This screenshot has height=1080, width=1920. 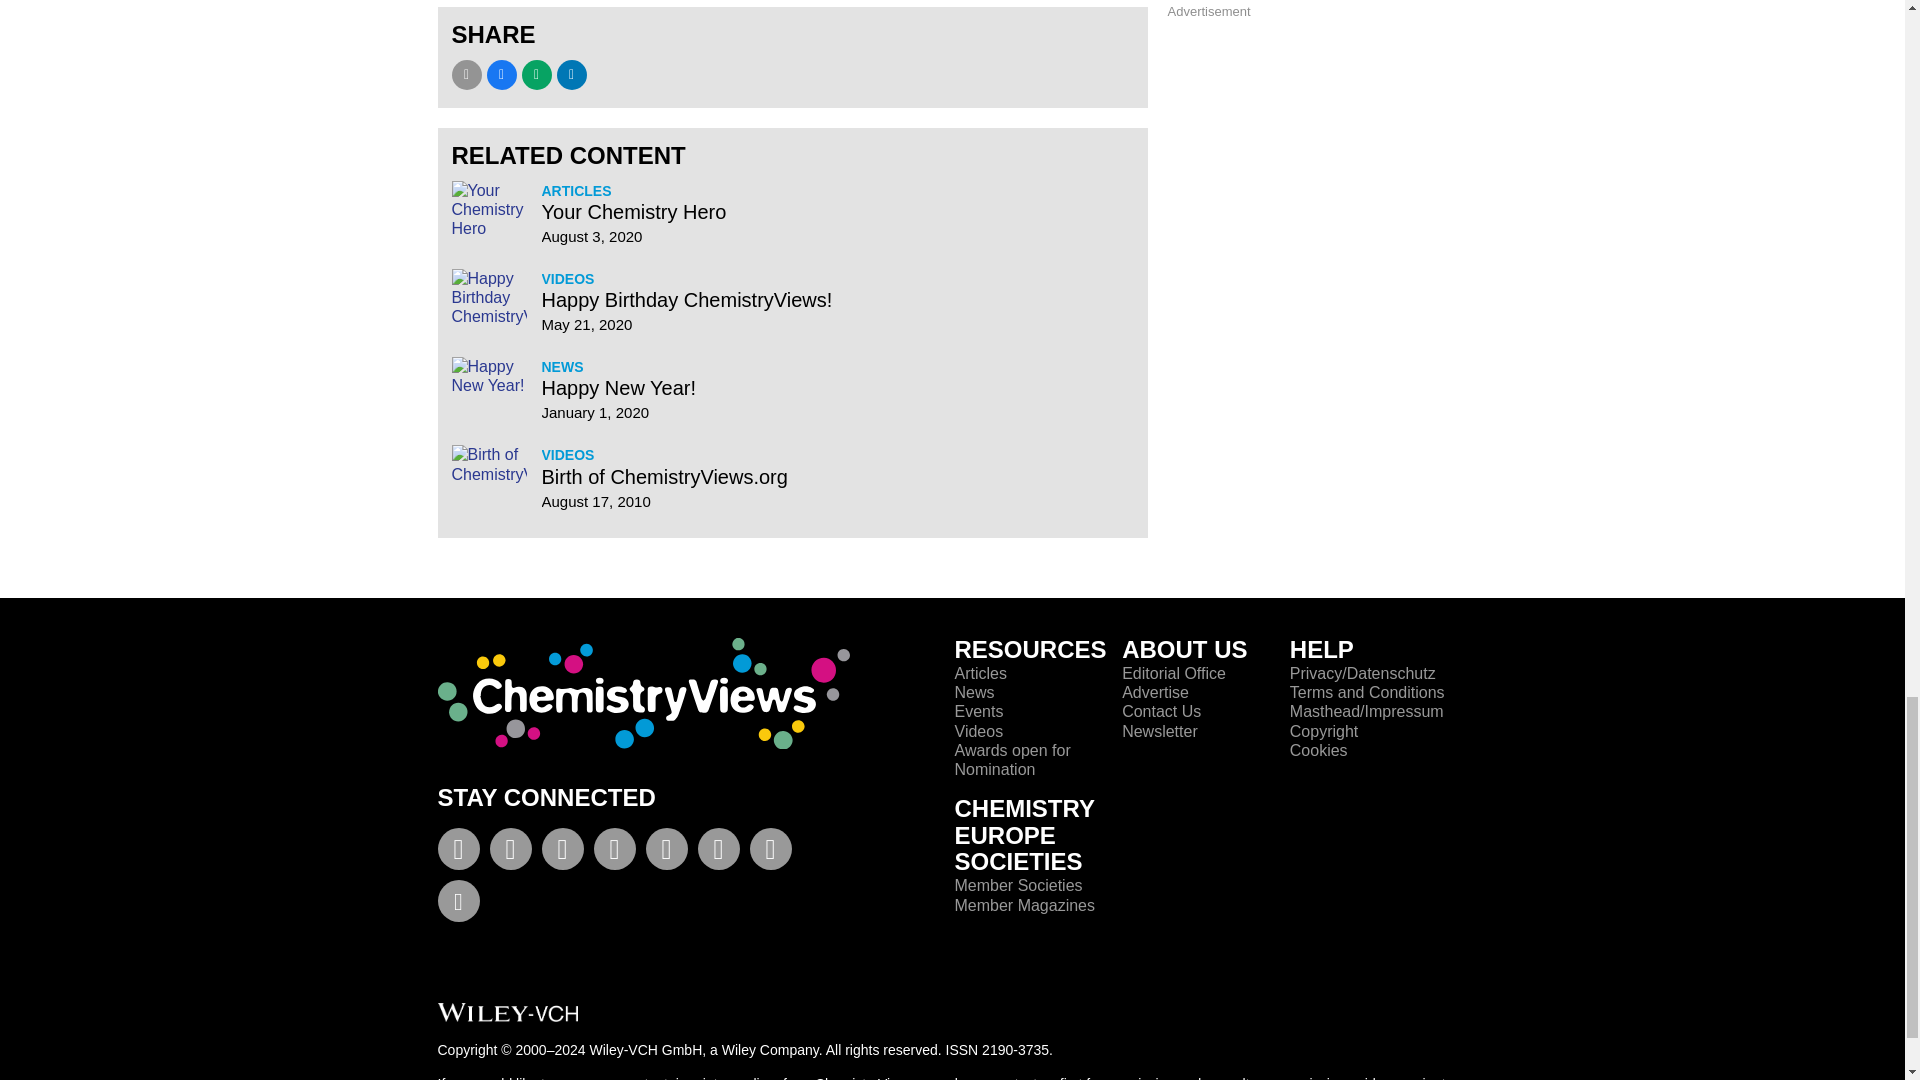 What do you see at coordinates (770, 852) in the screenshot?
I see `Mastodon` at bounding box center [770, 852].